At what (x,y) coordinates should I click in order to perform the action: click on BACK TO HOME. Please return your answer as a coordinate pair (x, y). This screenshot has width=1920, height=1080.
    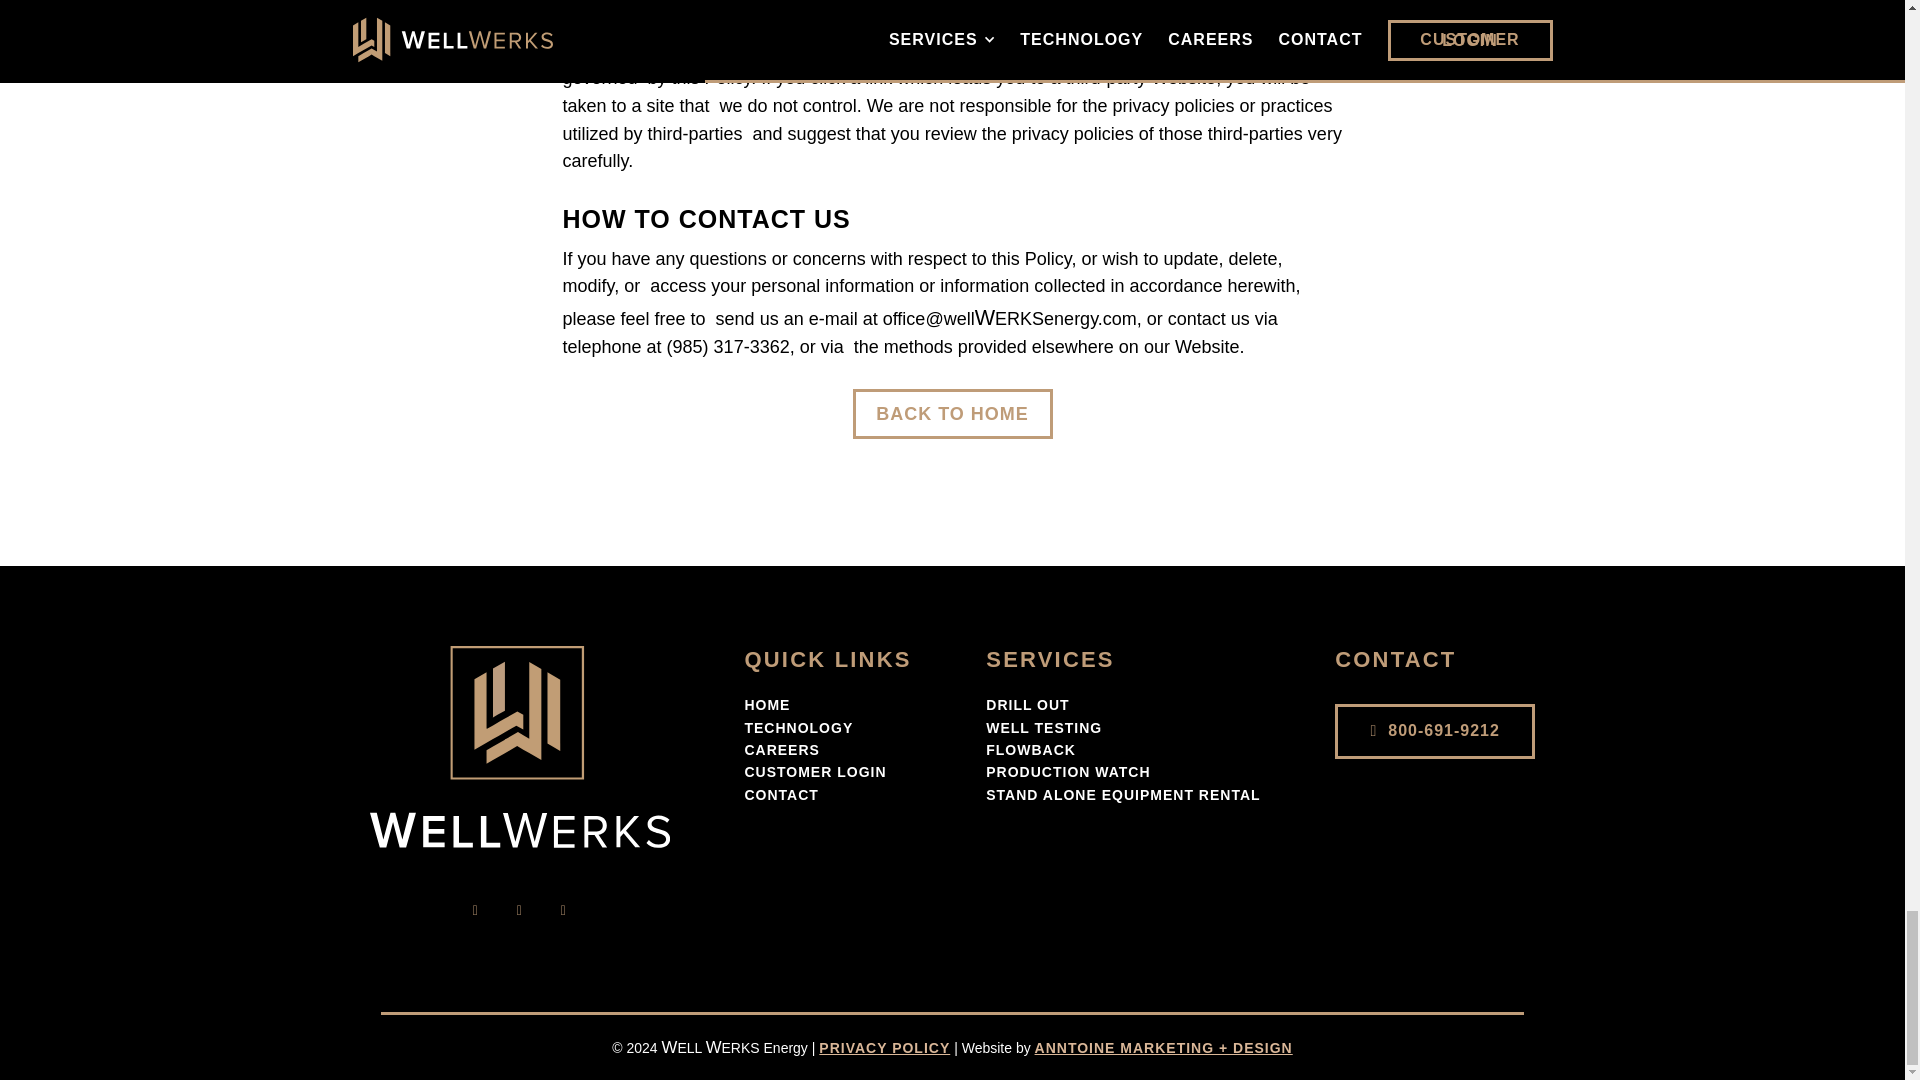
    Looking at the image, I should click on (952, 413).